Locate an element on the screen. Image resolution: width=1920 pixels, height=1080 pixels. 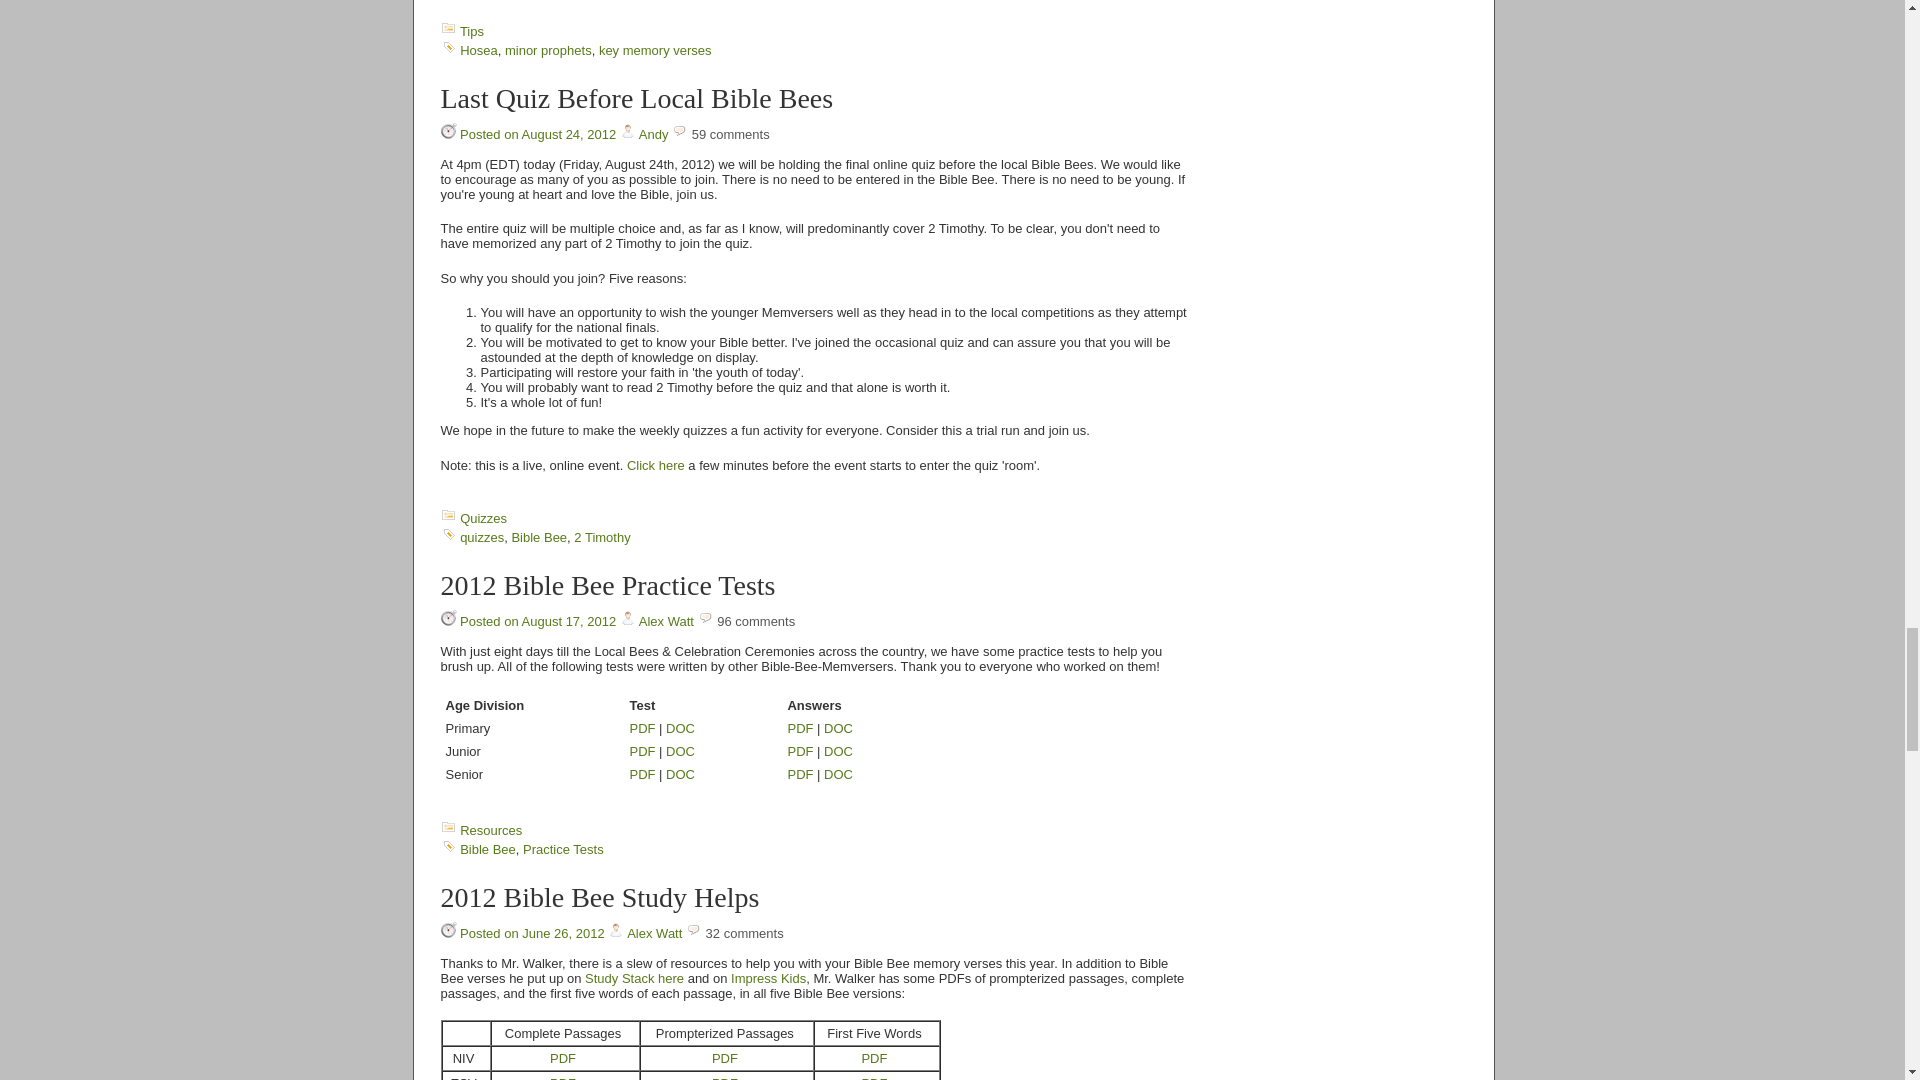
DOC is located at coordinates (838, 728).